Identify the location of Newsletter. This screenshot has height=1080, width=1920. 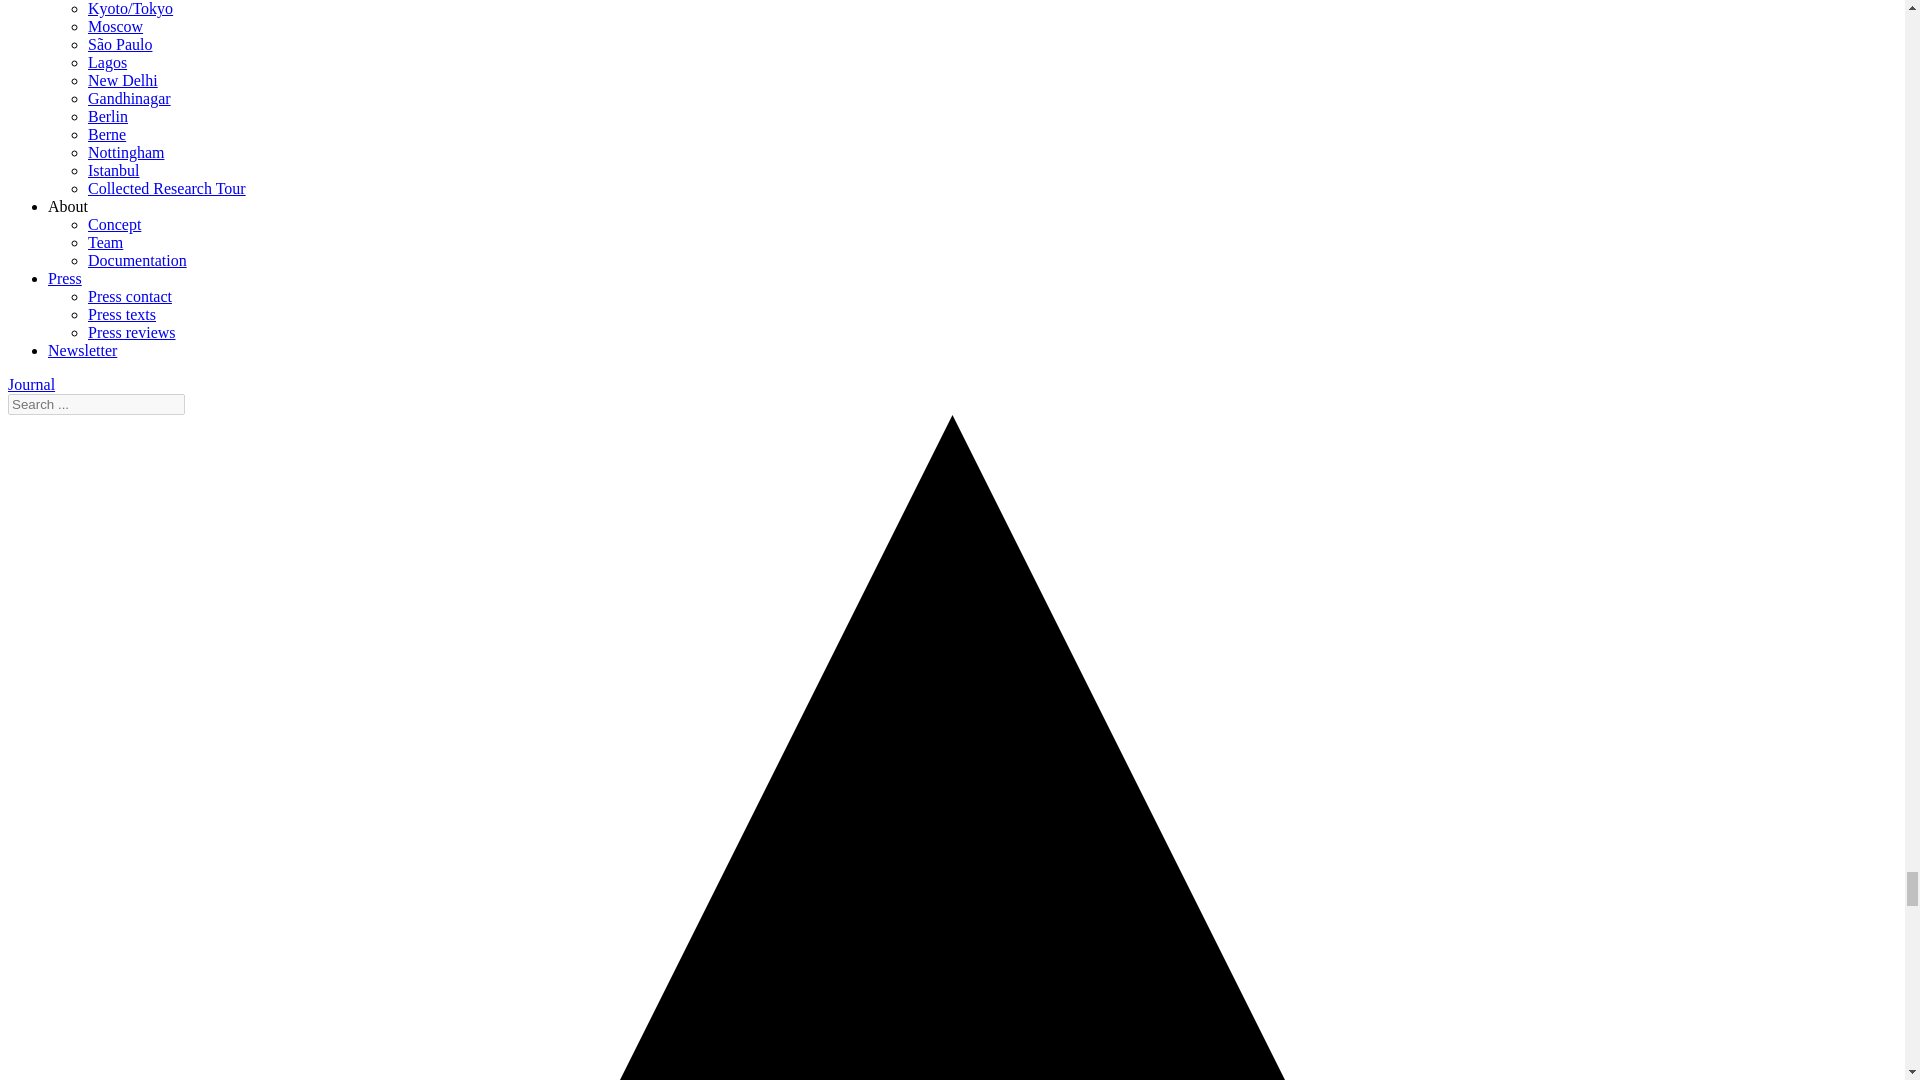
(82, 350).